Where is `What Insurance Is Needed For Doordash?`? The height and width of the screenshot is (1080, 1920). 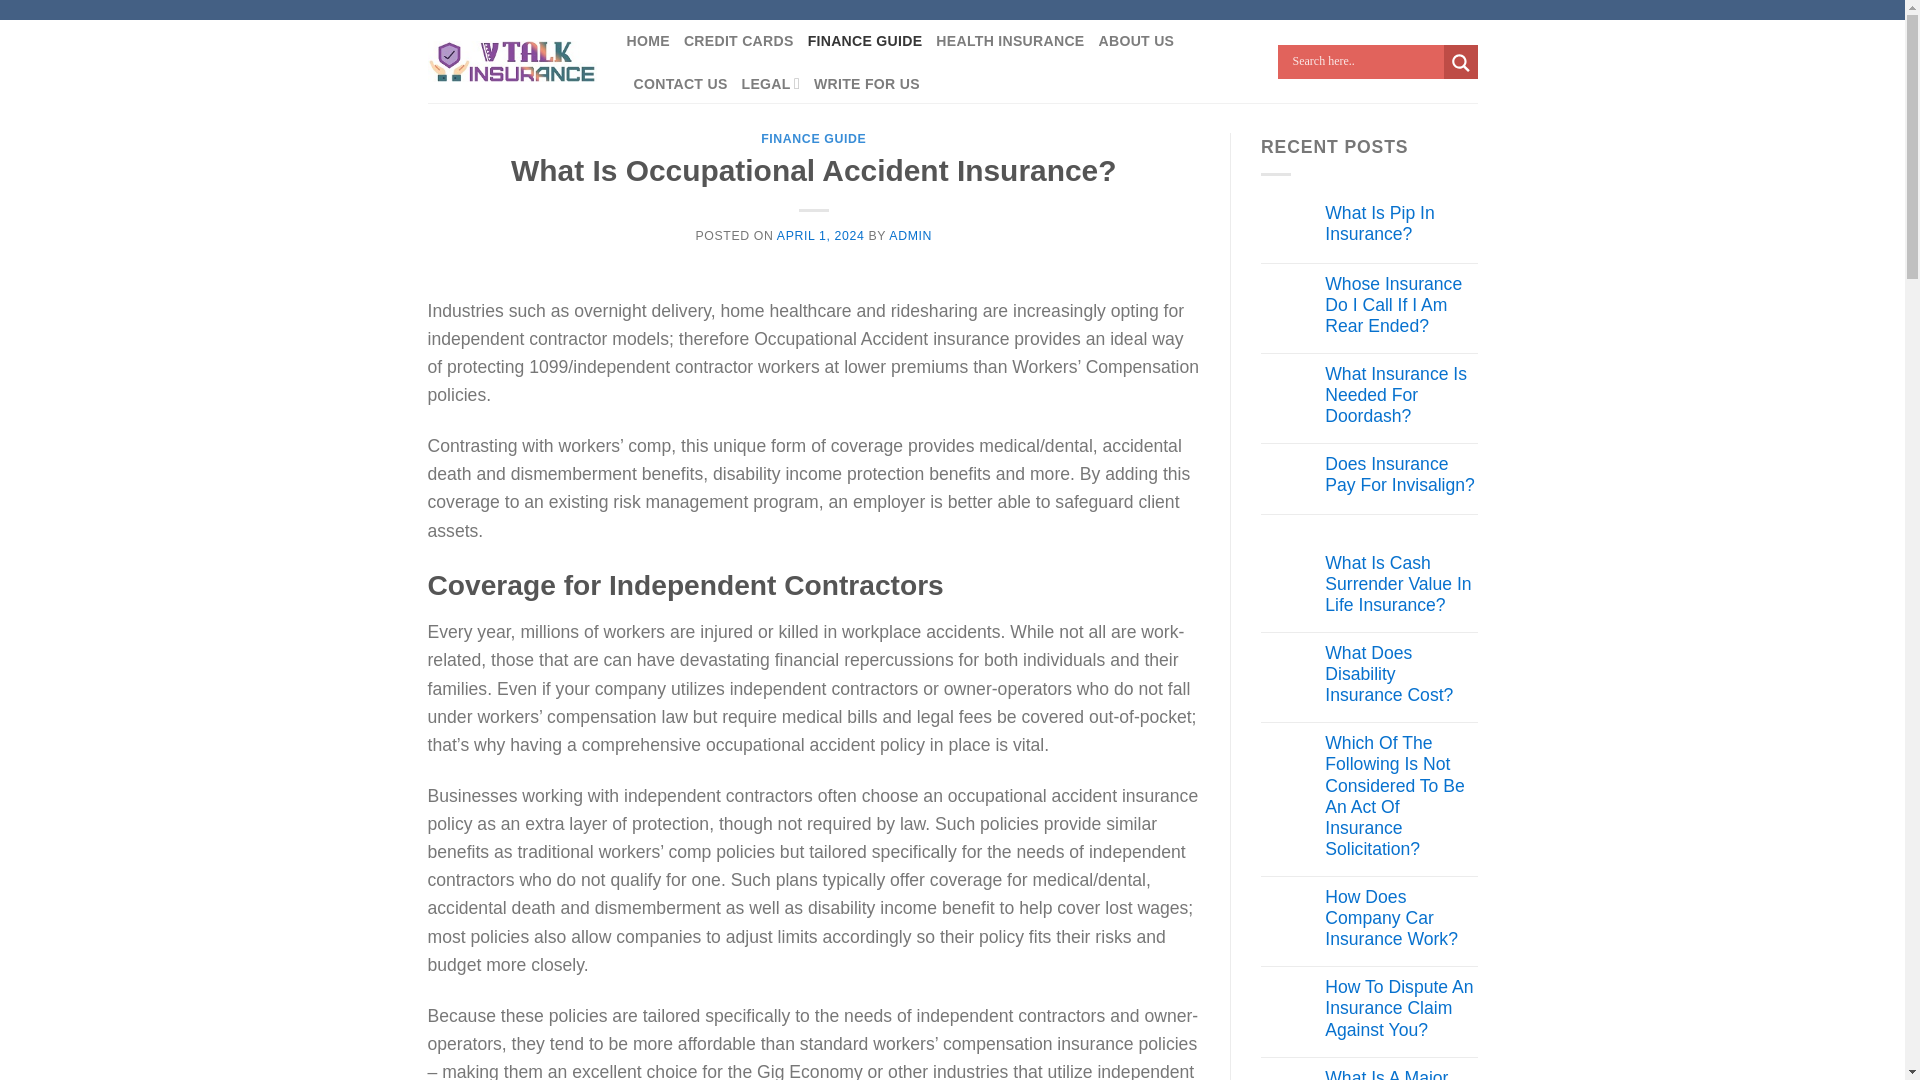 What Insurance Is Needed For Doordash? is located at coordinates (1400, 394).